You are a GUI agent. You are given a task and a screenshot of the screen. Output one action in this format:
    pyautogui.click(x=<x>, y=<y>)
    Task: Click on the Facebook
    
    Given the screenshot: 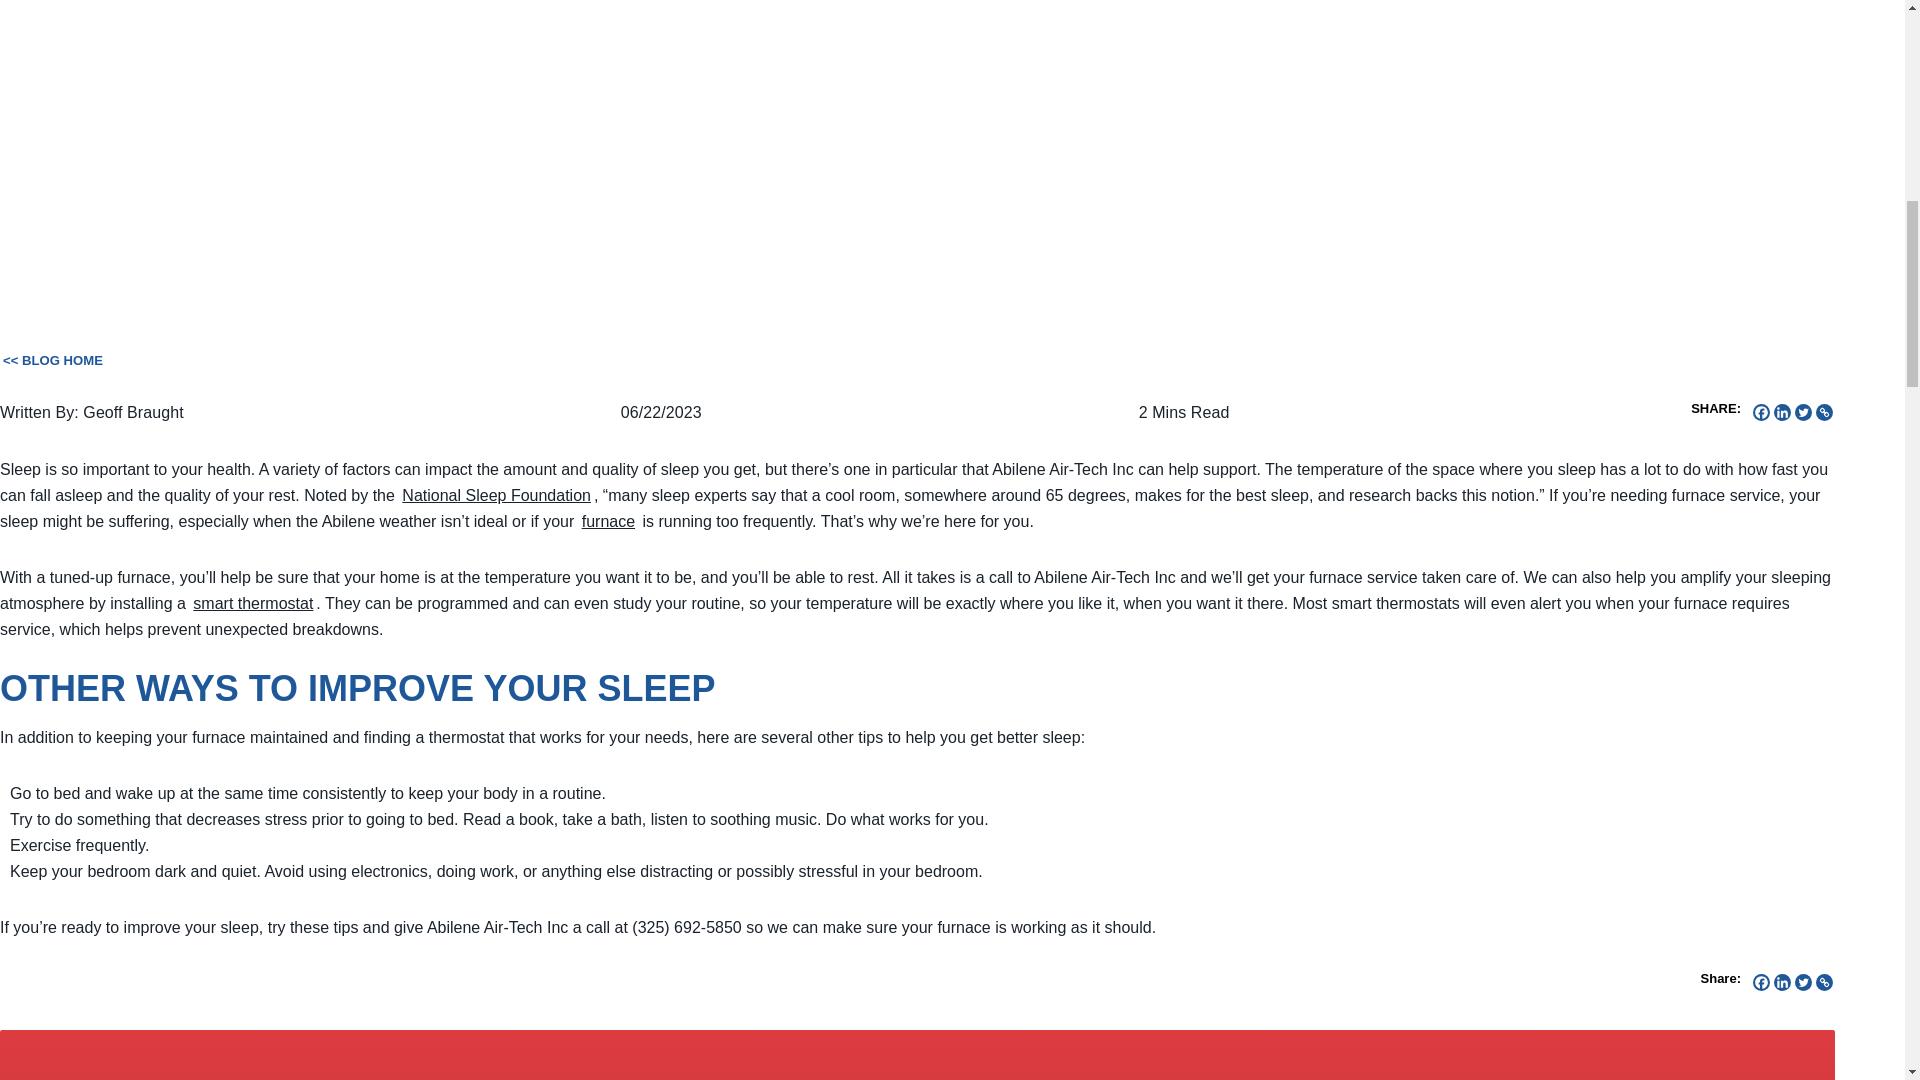 What is the action you would take?
    pyautogui.click(x=1761, y=982)
    